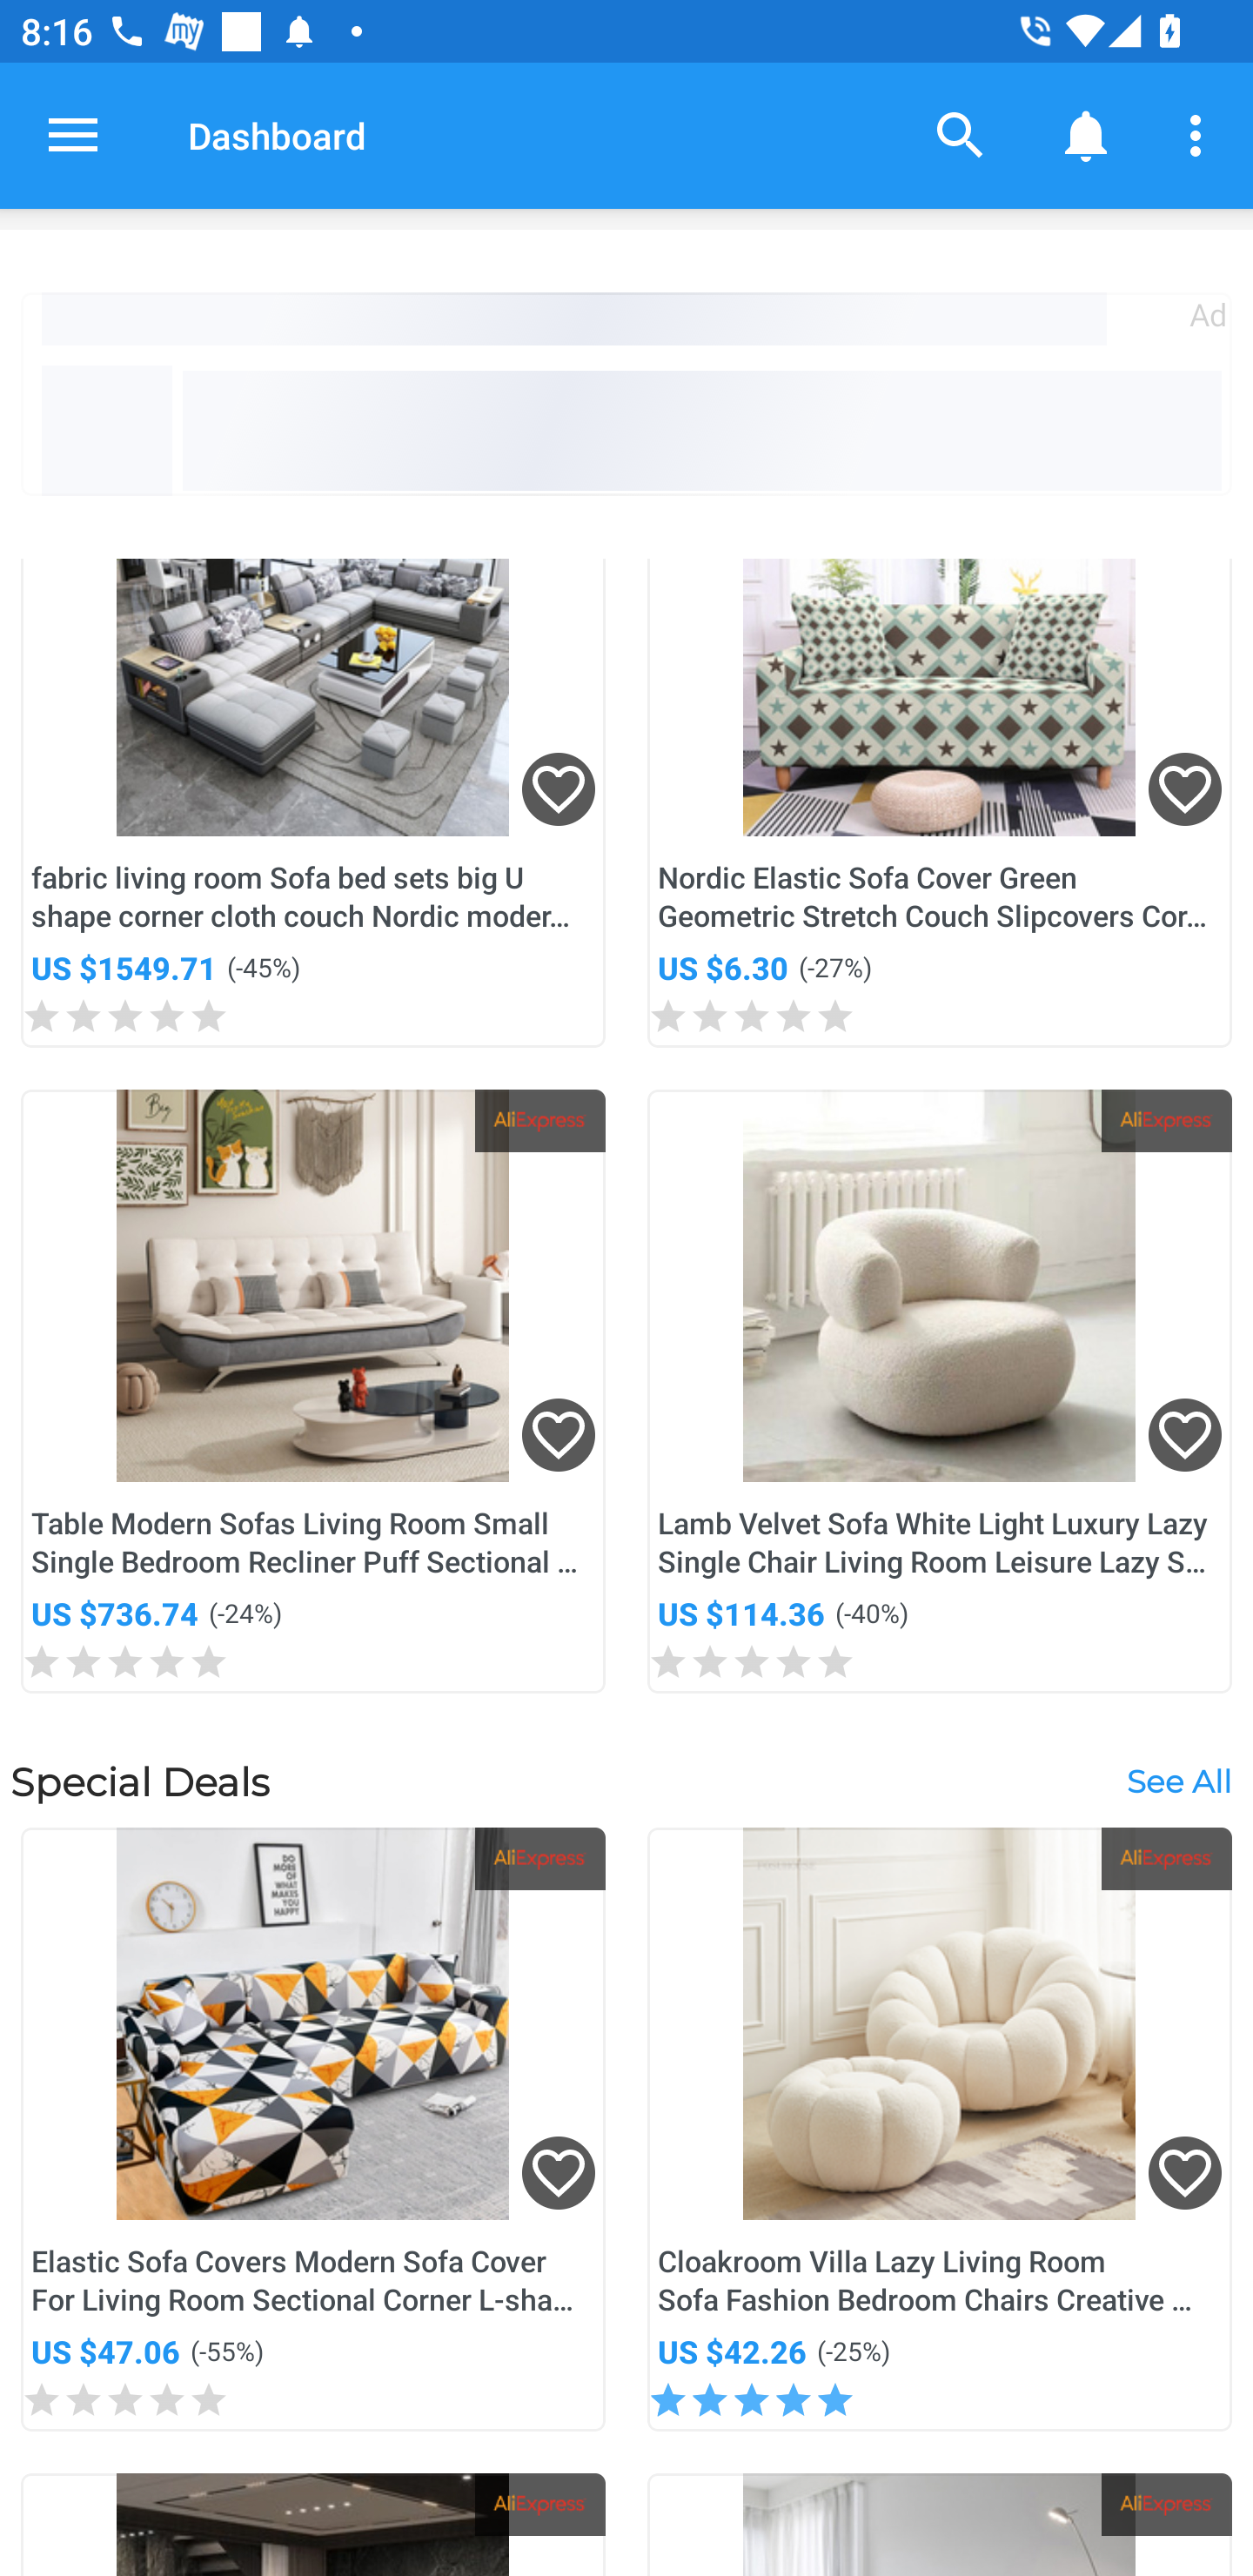 The width and height of the screenshot is (1253, 2576). What do you see at coordinates (1178, 1780) in the screenshot?
I see `See All` at bounding box center [1178, 1780].